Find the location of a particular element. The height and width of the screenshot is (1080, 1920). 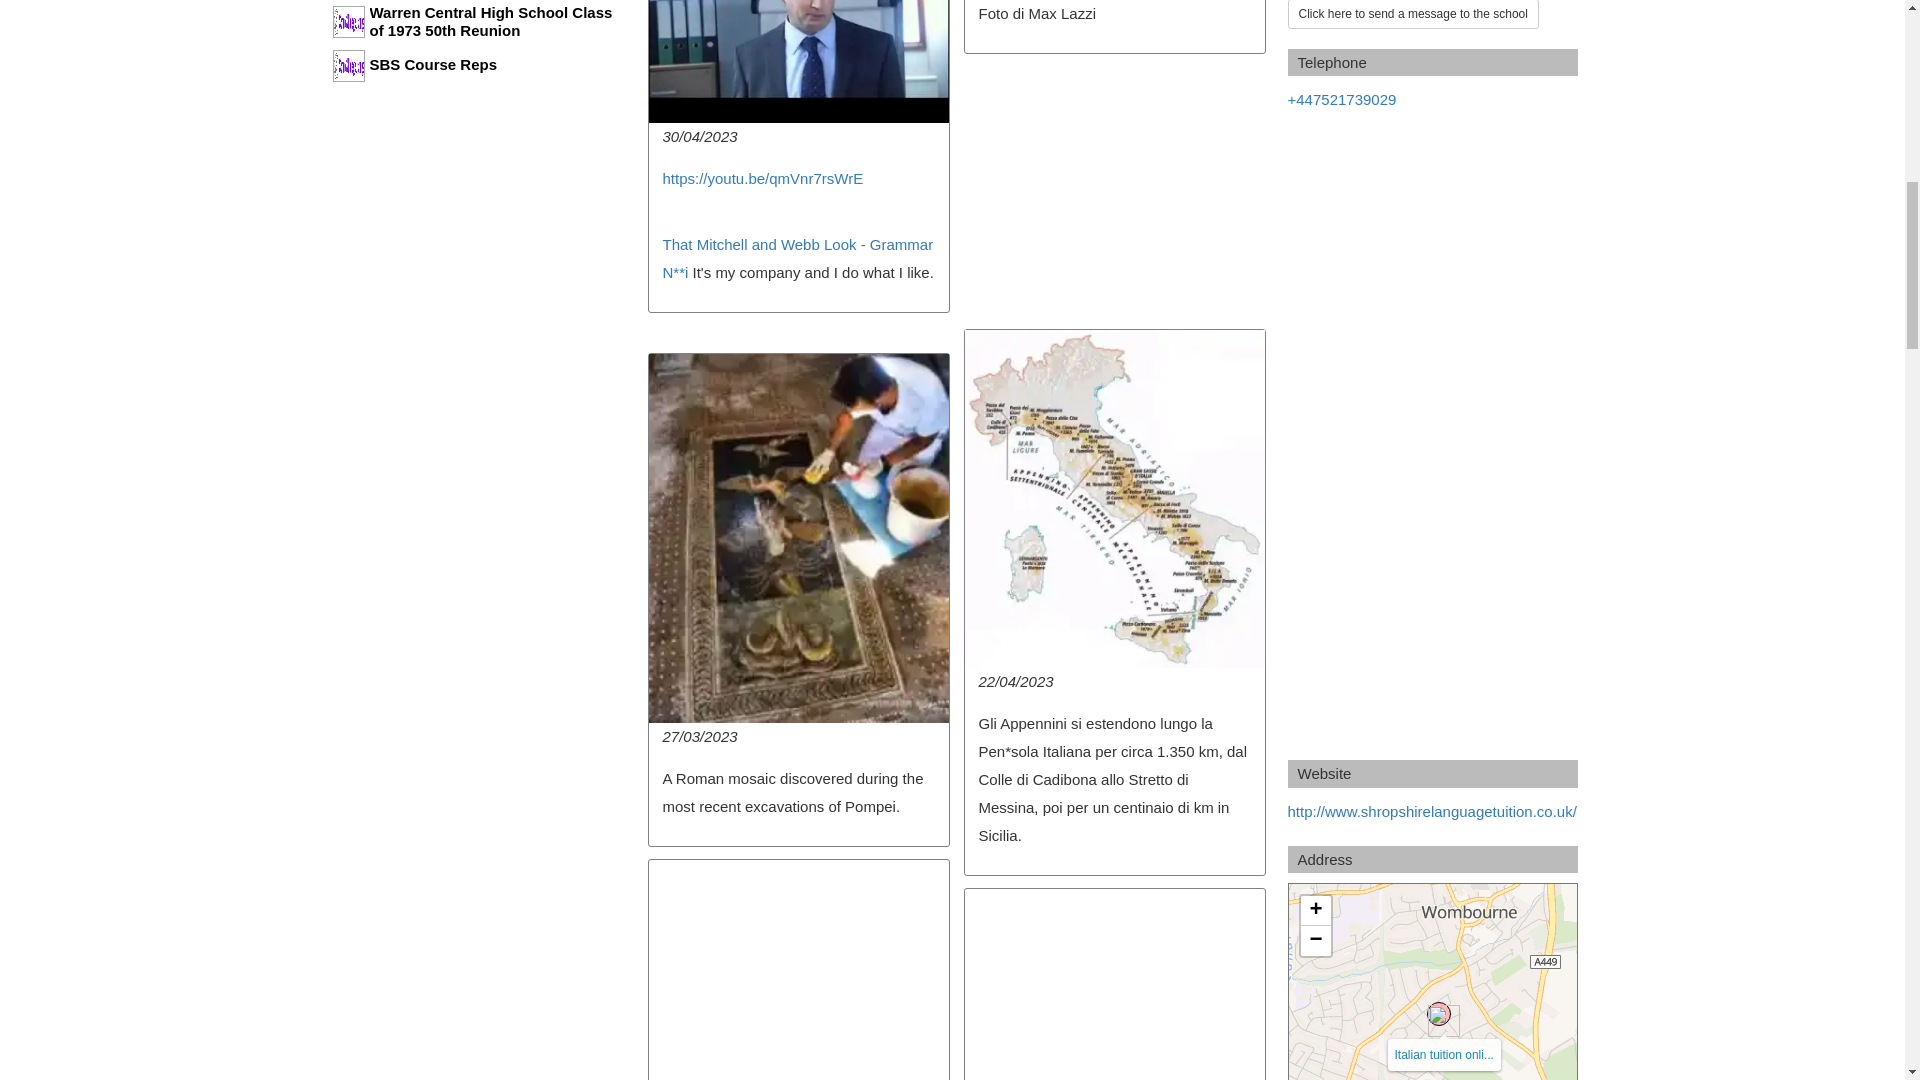

Italian tuition onli... is located at coordinates (1443, 1054).